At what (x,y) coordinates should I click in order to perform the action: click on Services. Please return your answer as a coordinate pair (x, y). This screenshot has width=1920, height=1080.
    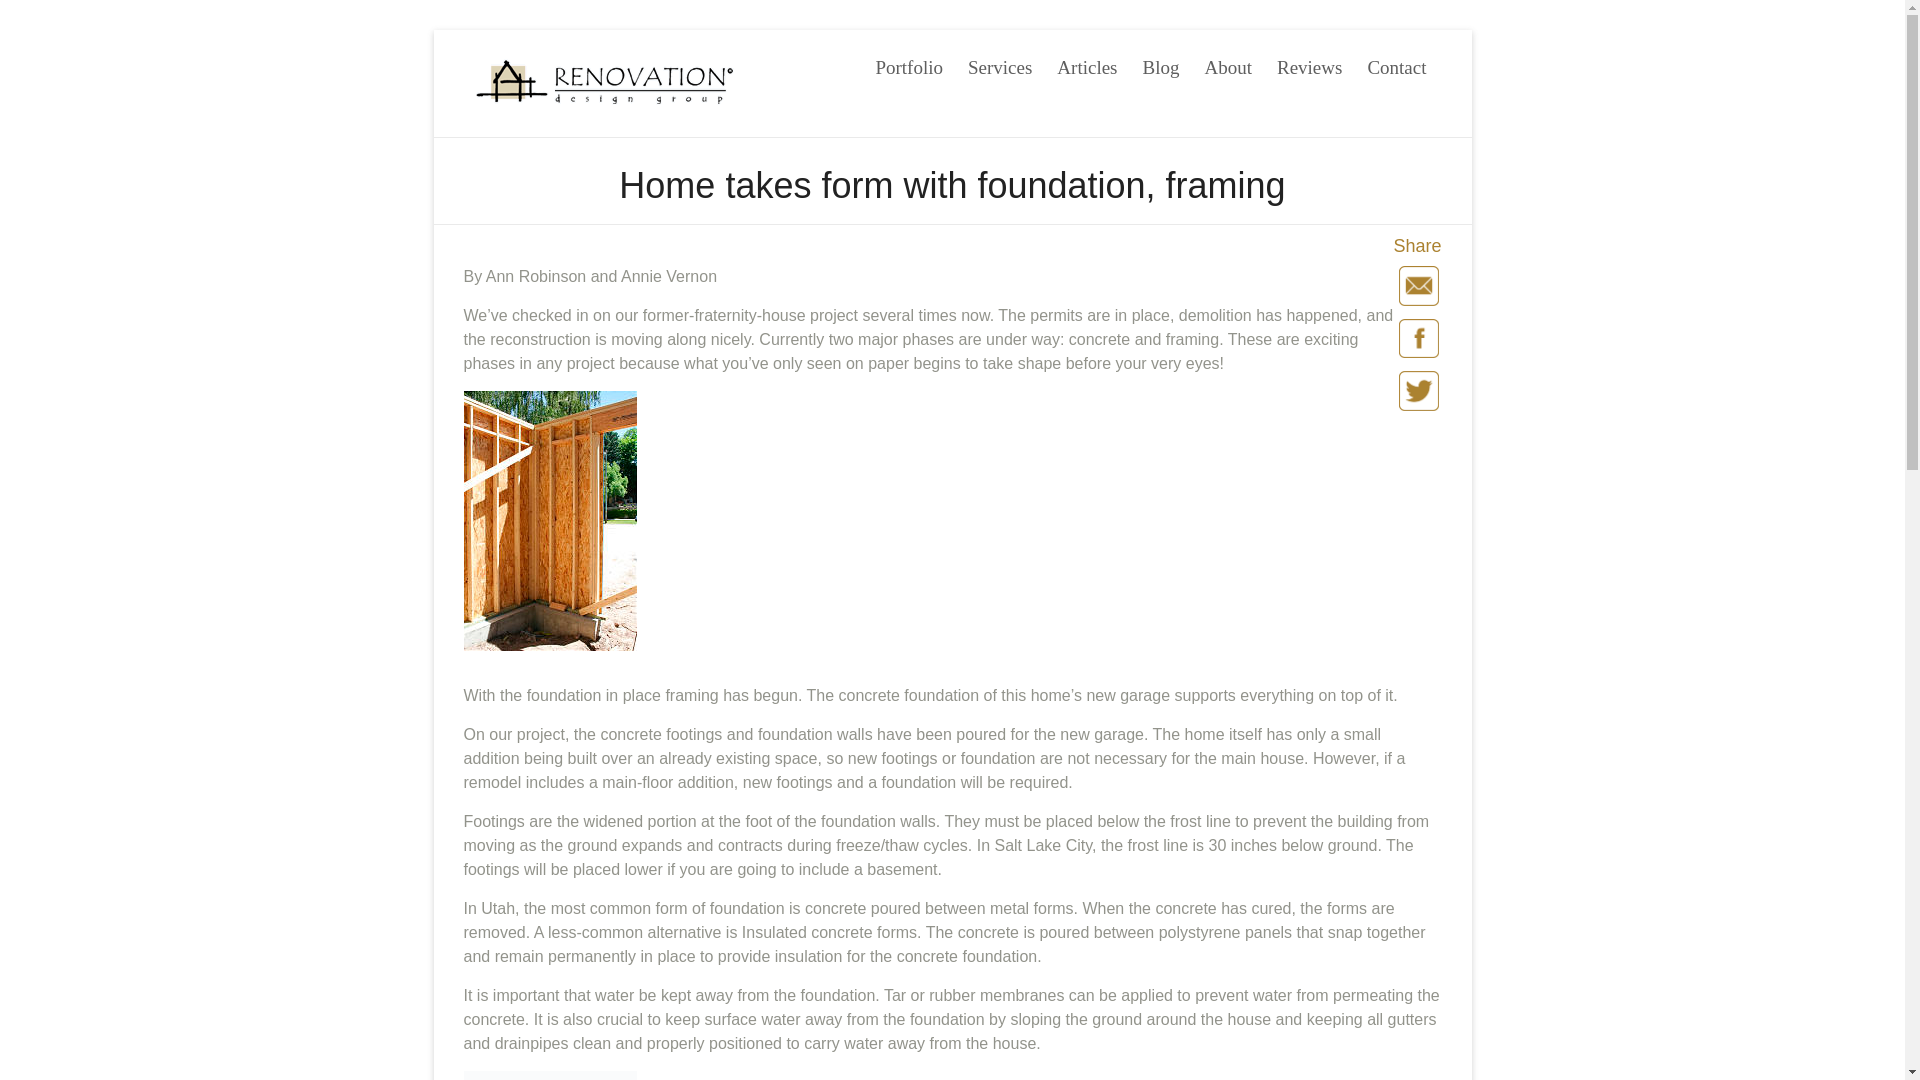
    Looking at the image, I should click on (1000, 62).